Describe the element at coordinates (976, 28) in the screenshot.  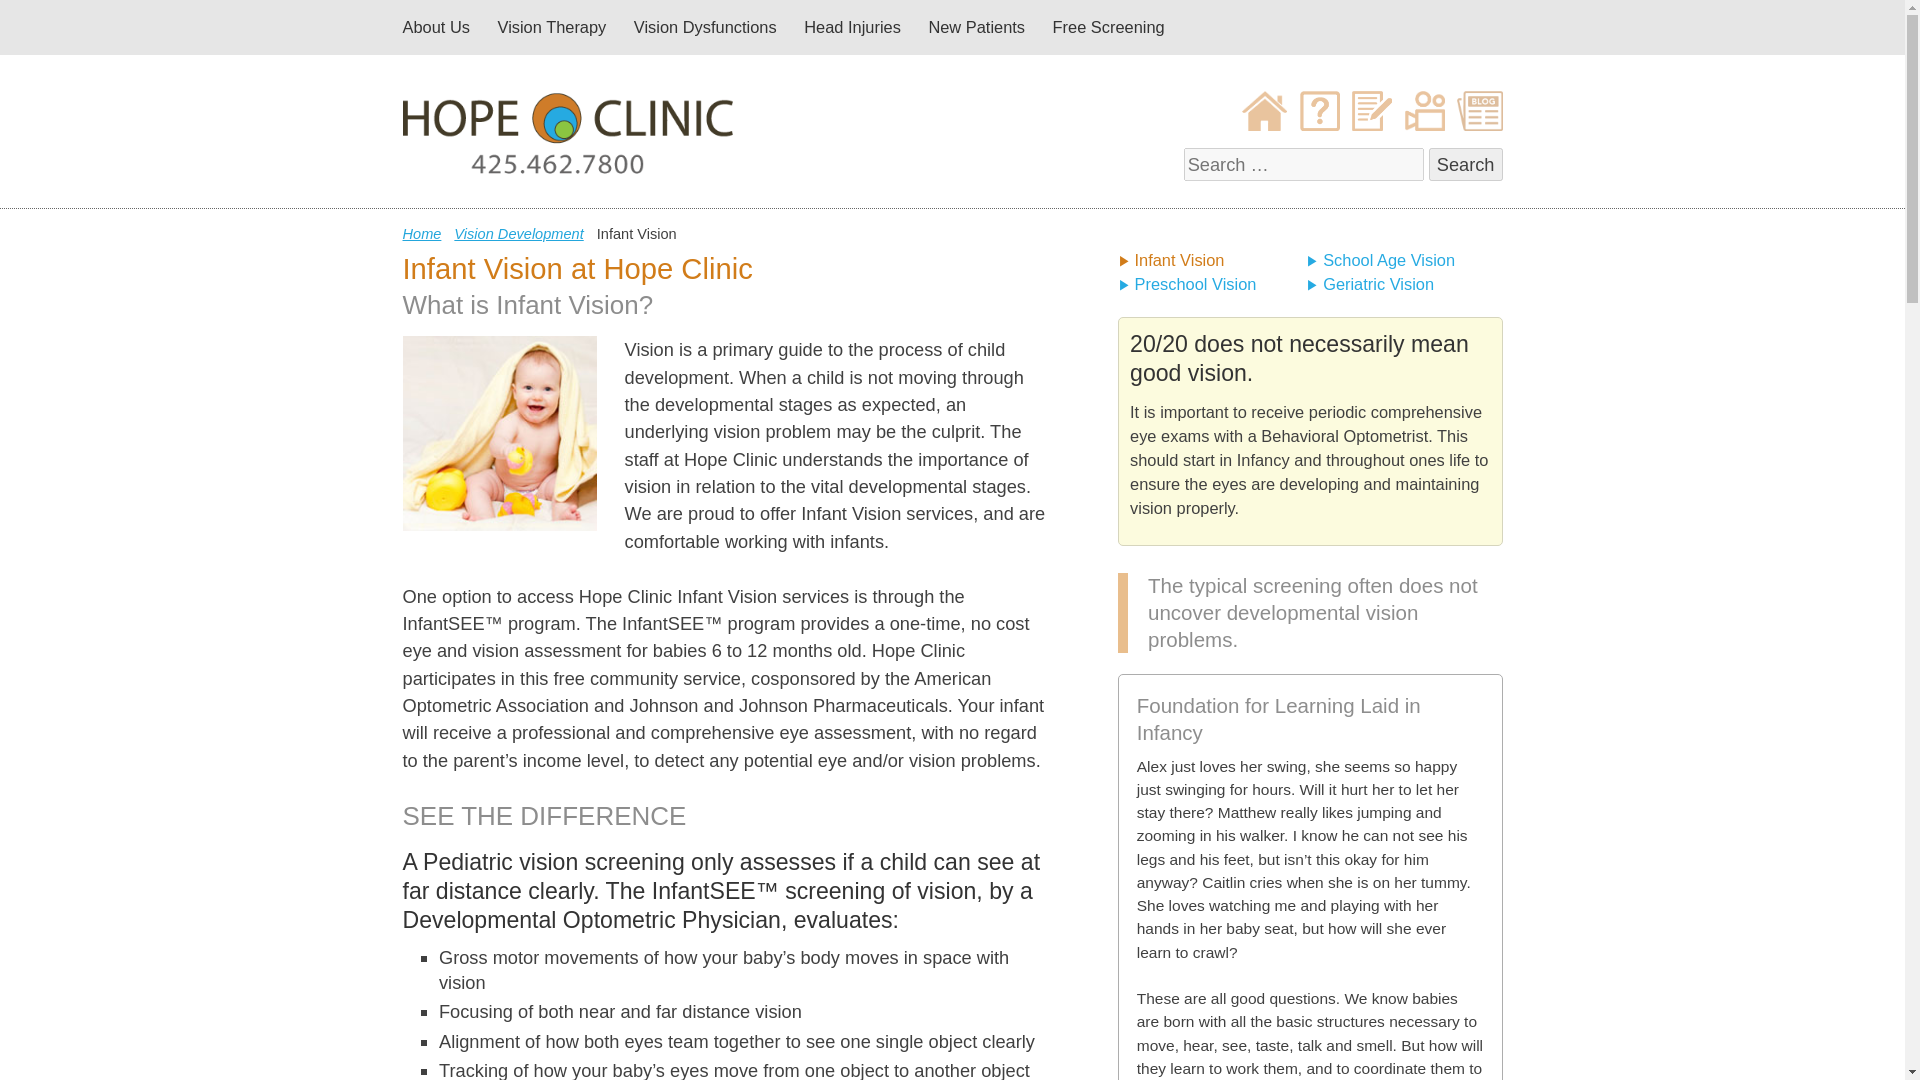
I see `New Patients` at that location.